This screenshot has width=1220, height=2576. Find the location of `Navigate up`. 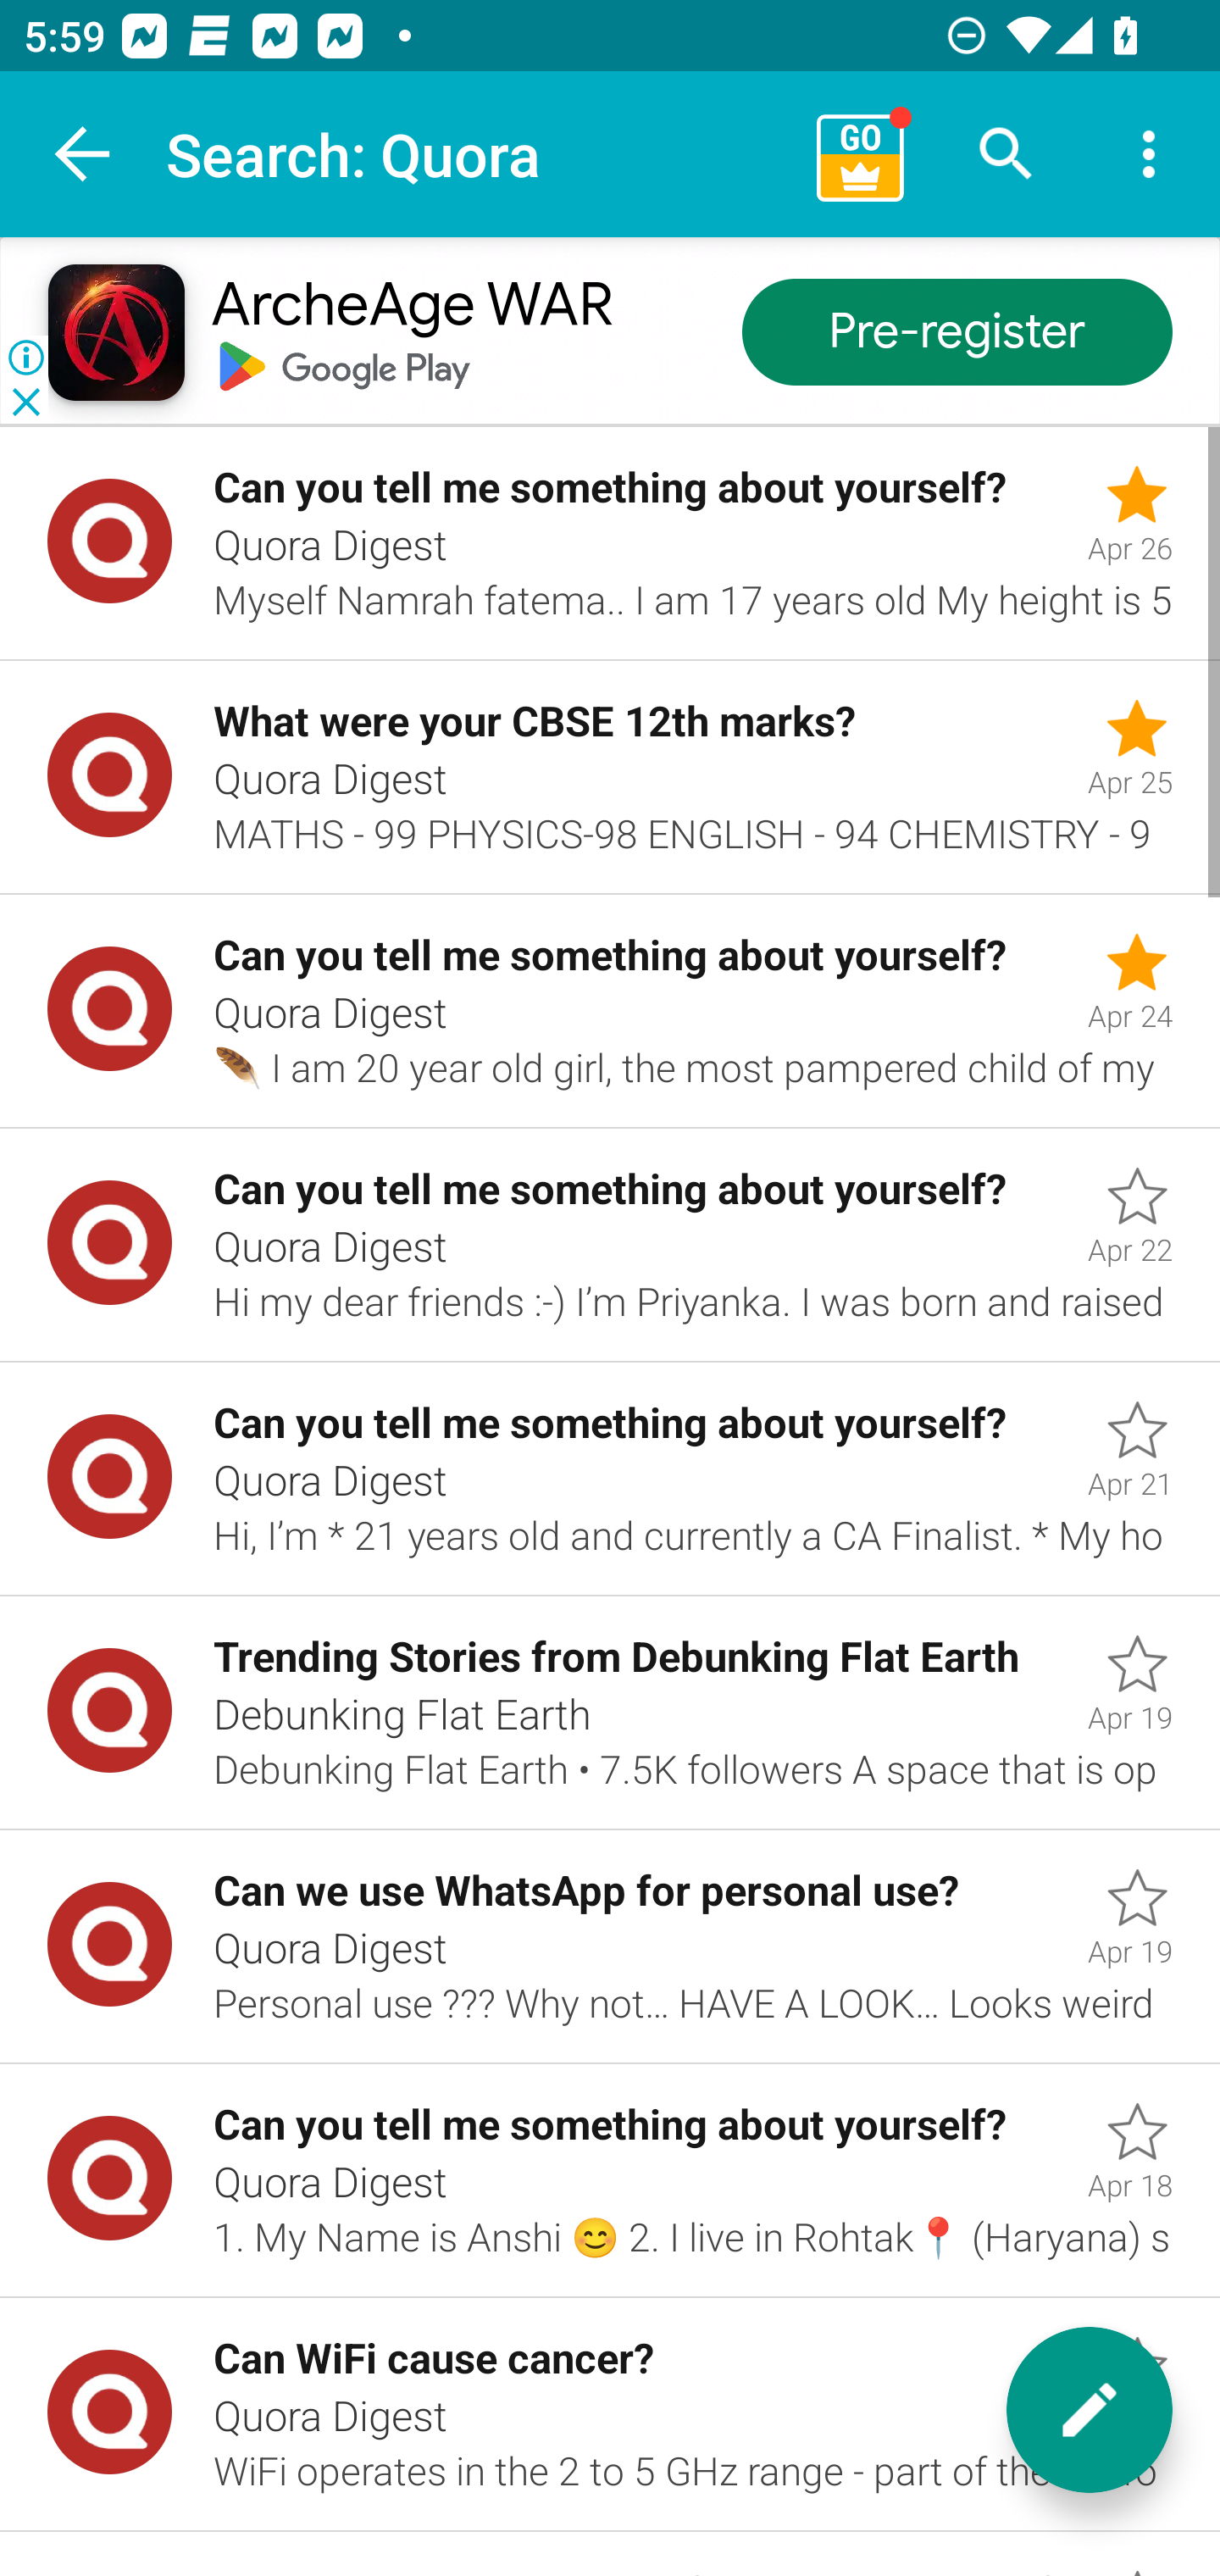

Navigate up is located at coordinates (83, 154).